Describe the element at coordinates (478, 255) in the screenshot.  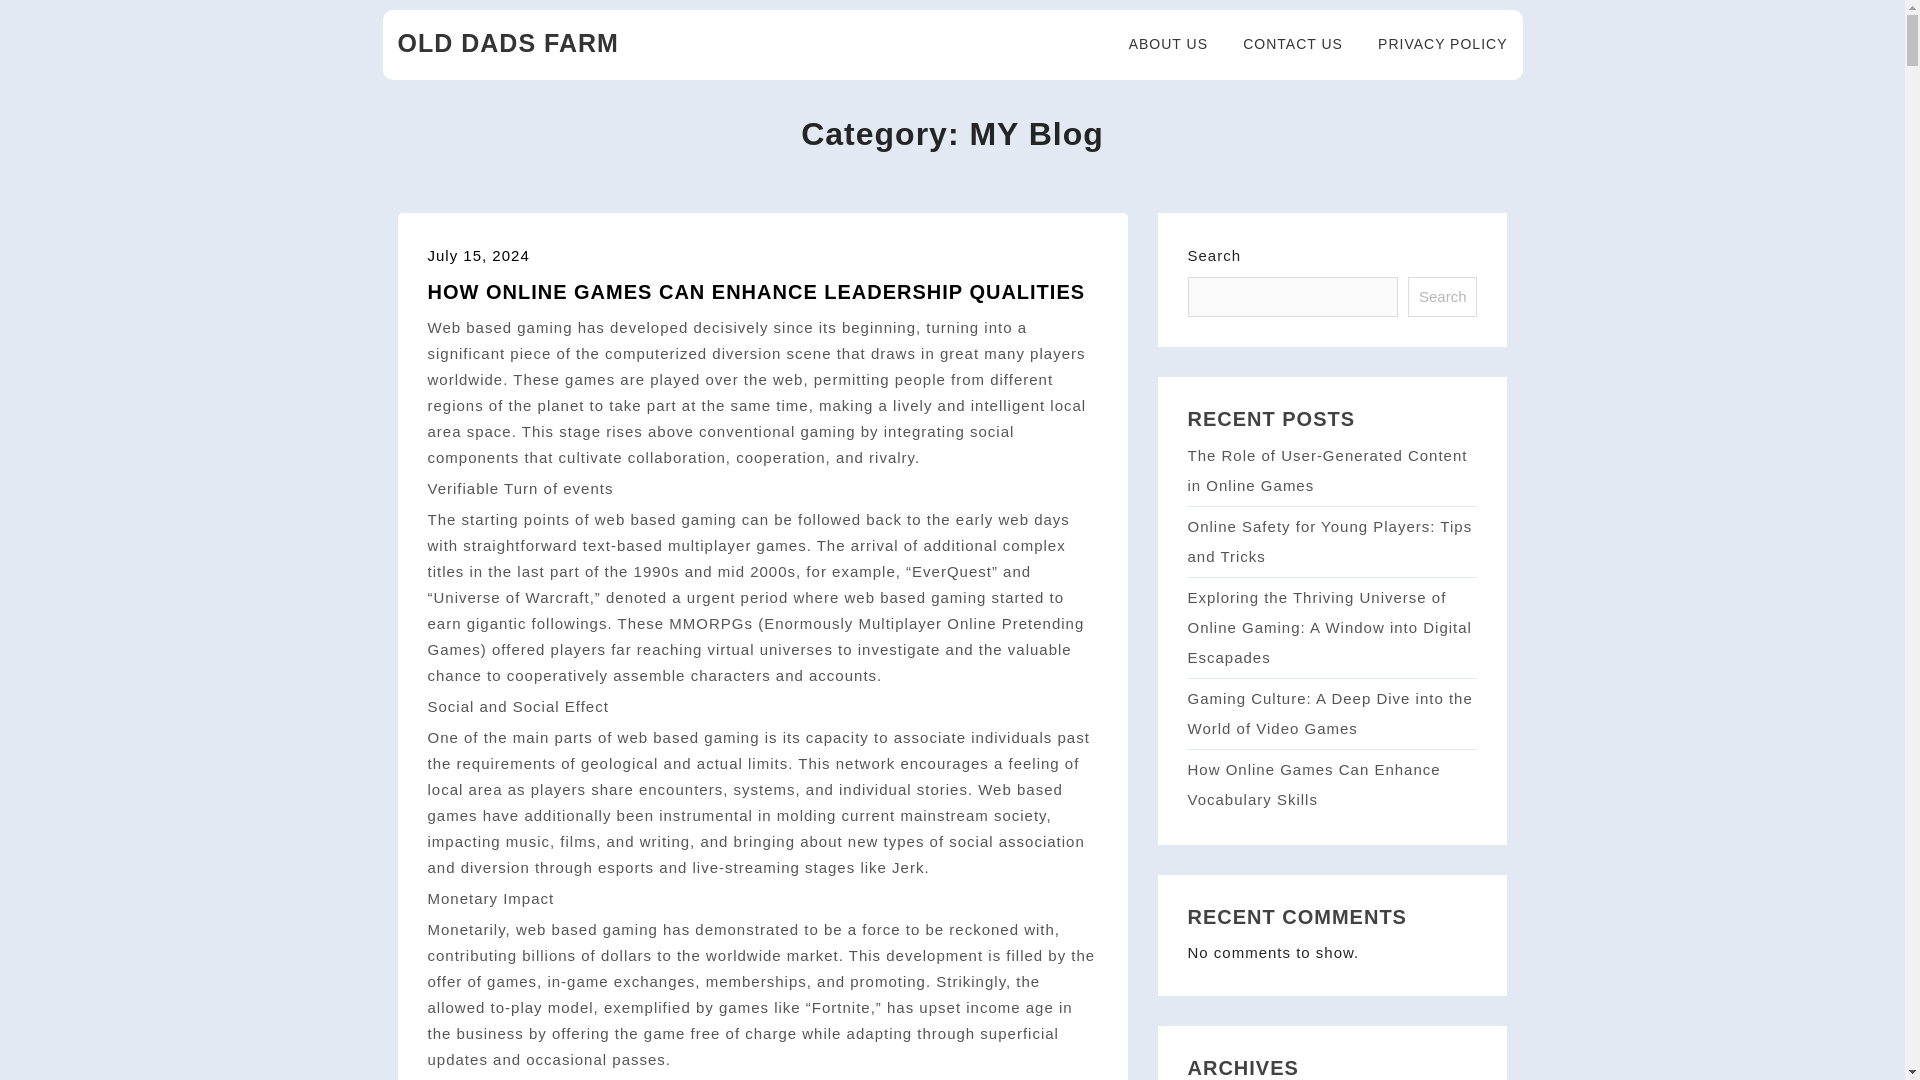
I see `July 15, 2024` at that location.